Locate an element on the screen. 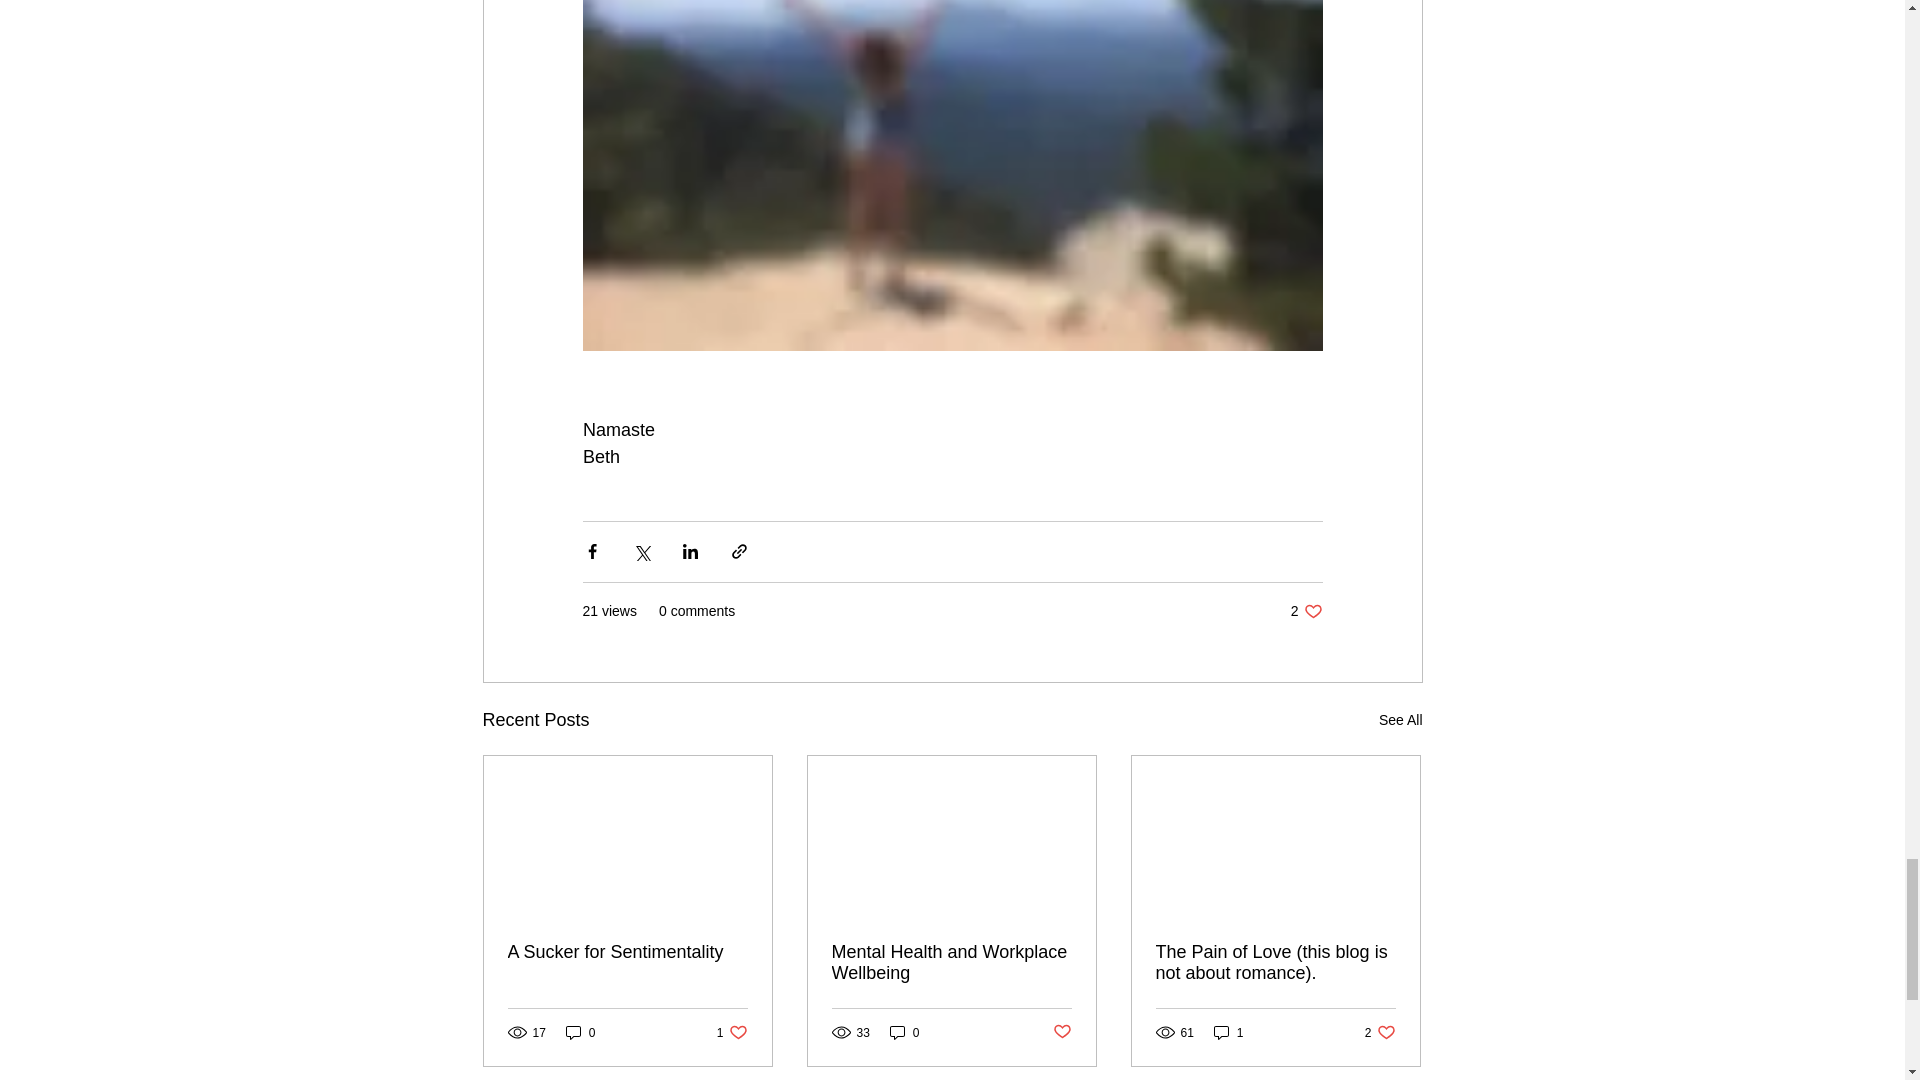 This screenshot has height=1080, width=1920. 0 is located at coordinates (628, 952).